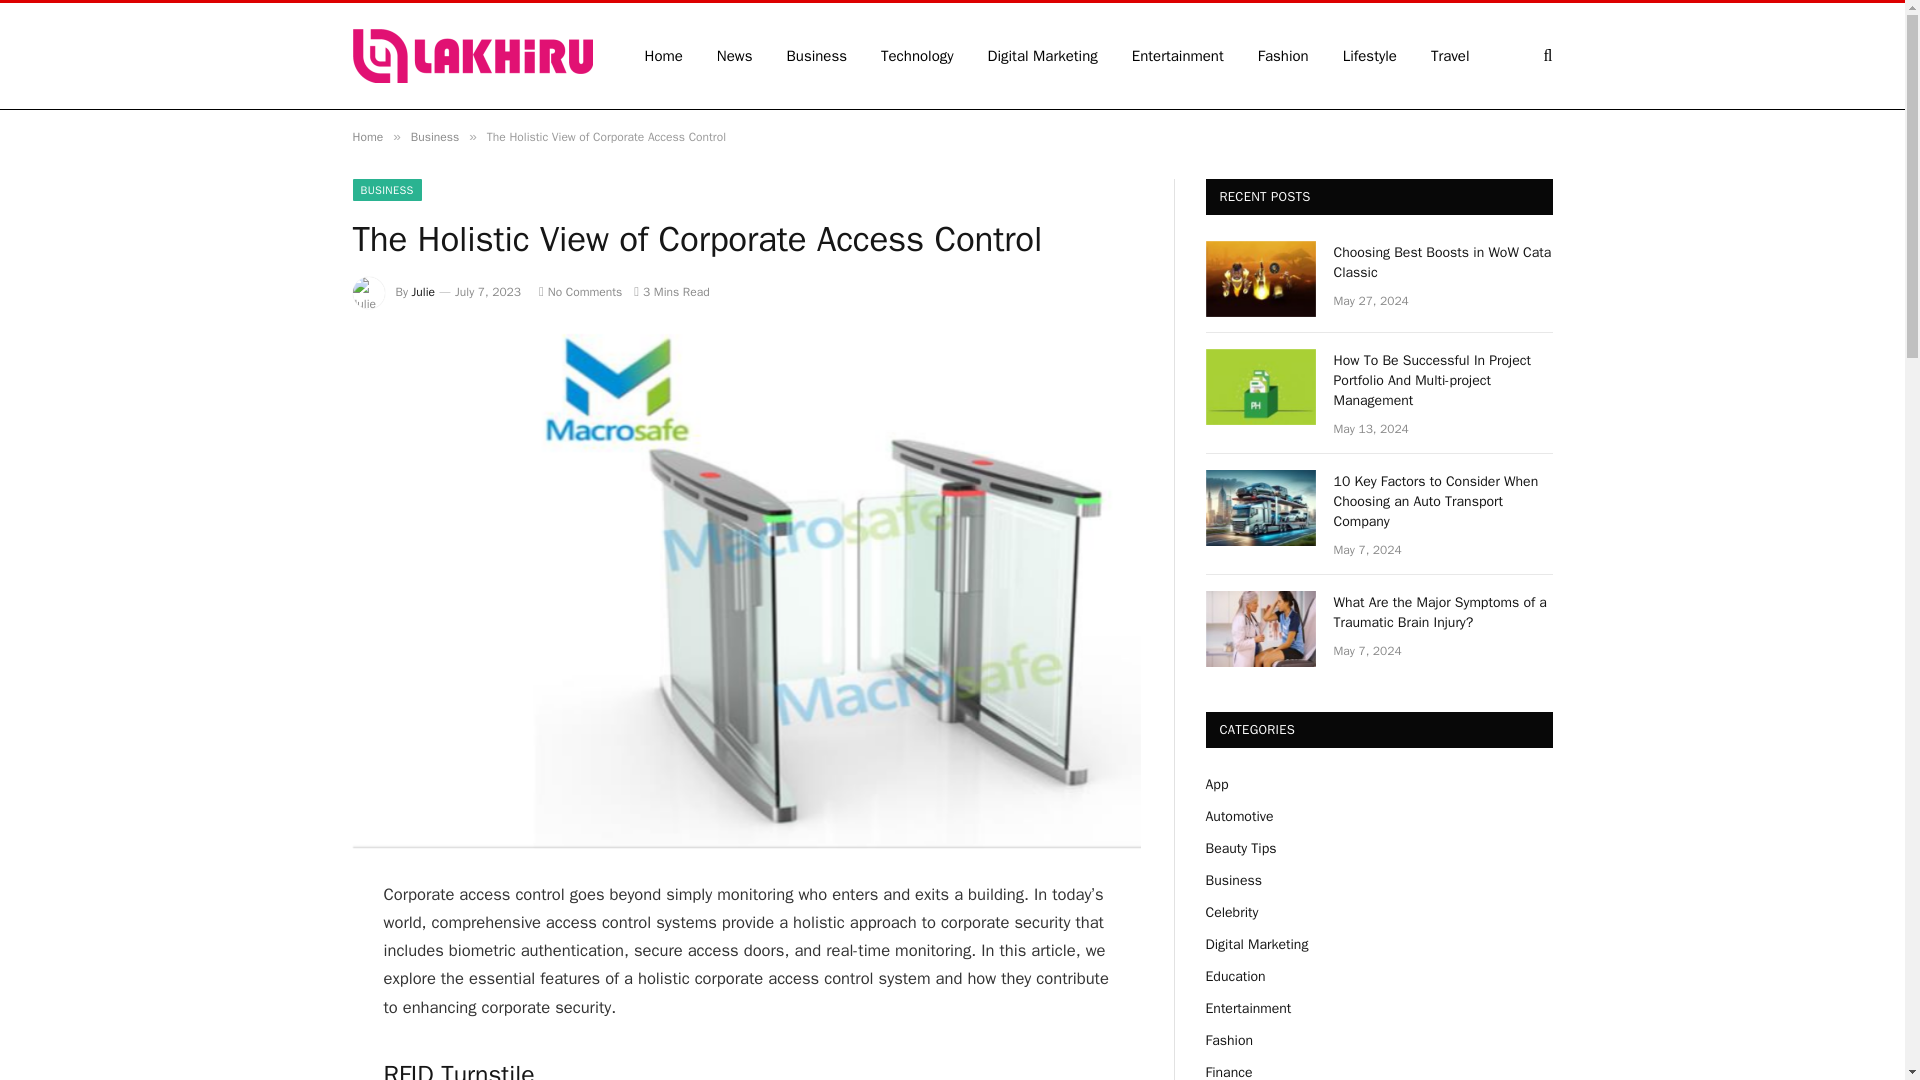 The height and width of the screenshot is (1080, 1920). What do you see at coordinates (366, 136) in the screenshot?
I see `Home` at bounding box center [366, 136].